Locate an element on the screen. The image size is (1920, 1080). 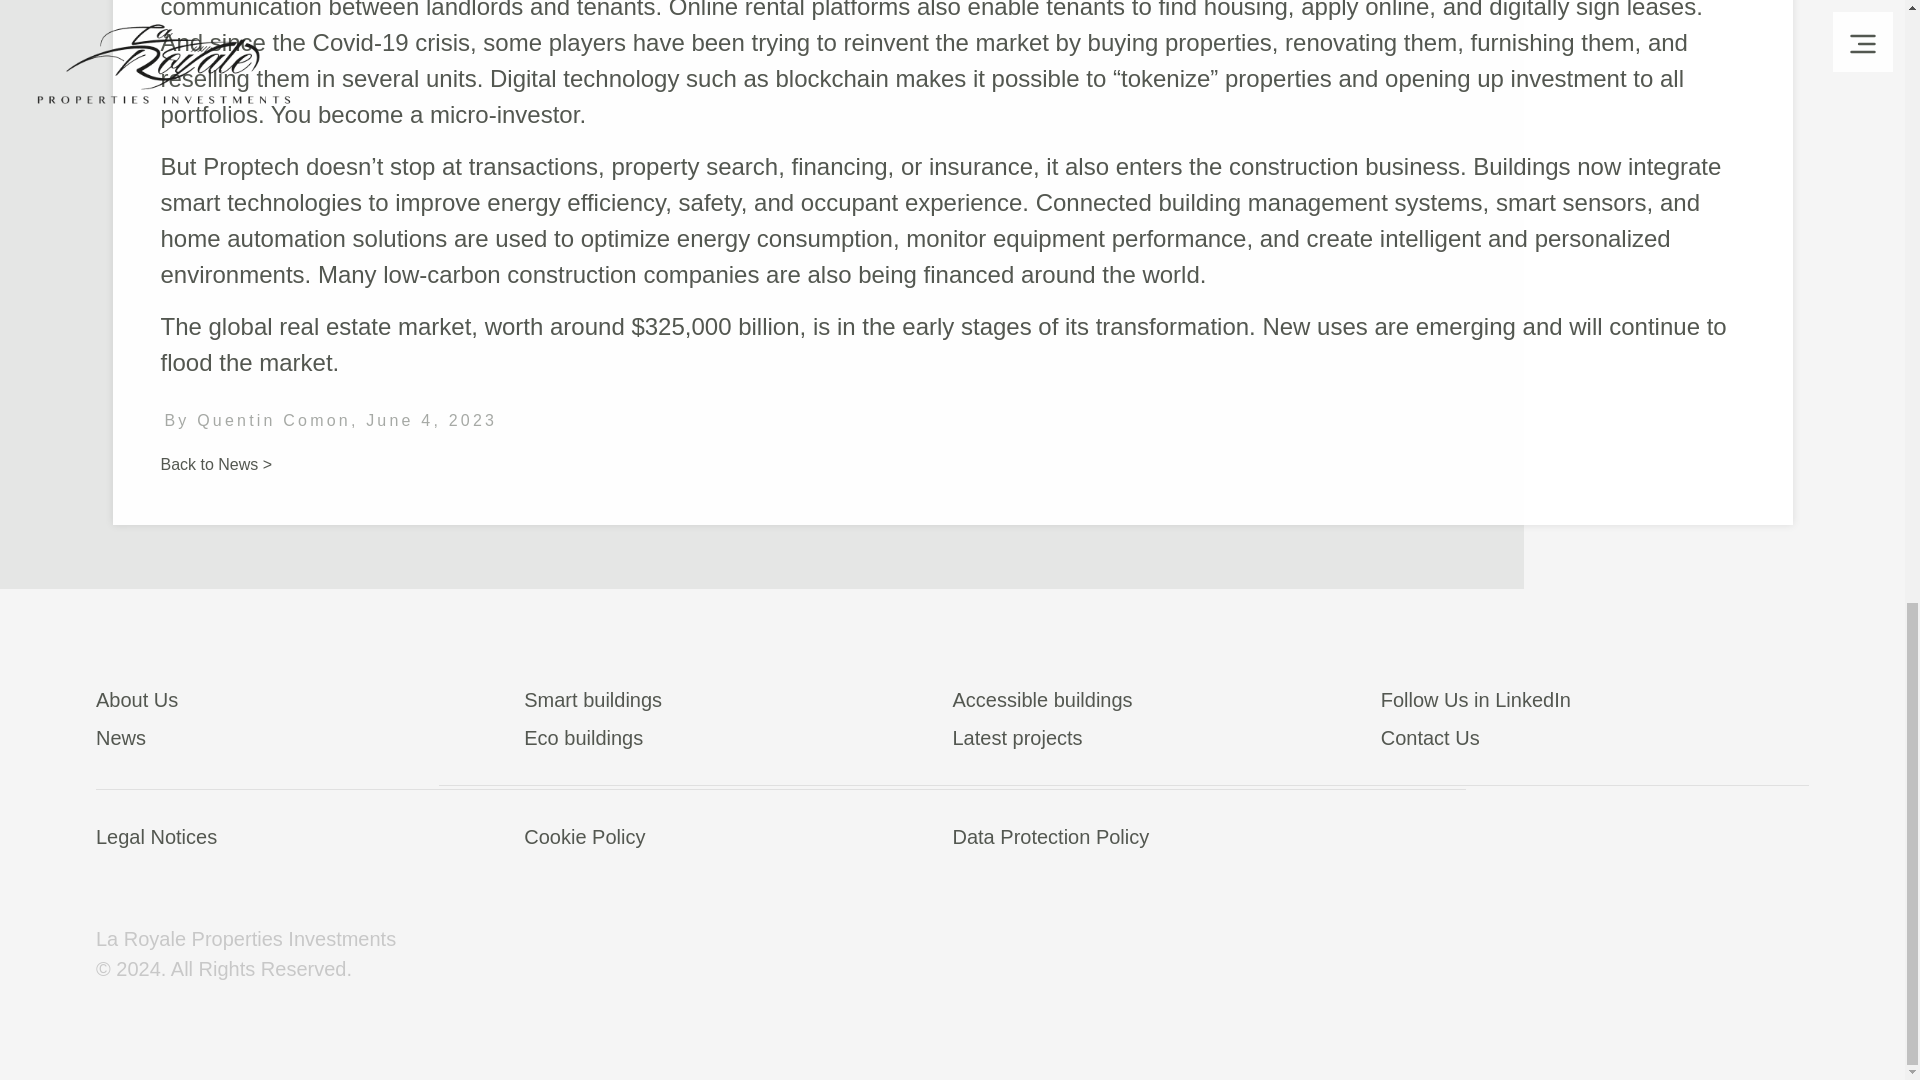
Cookie Policy is located at coordinates (738, 840).